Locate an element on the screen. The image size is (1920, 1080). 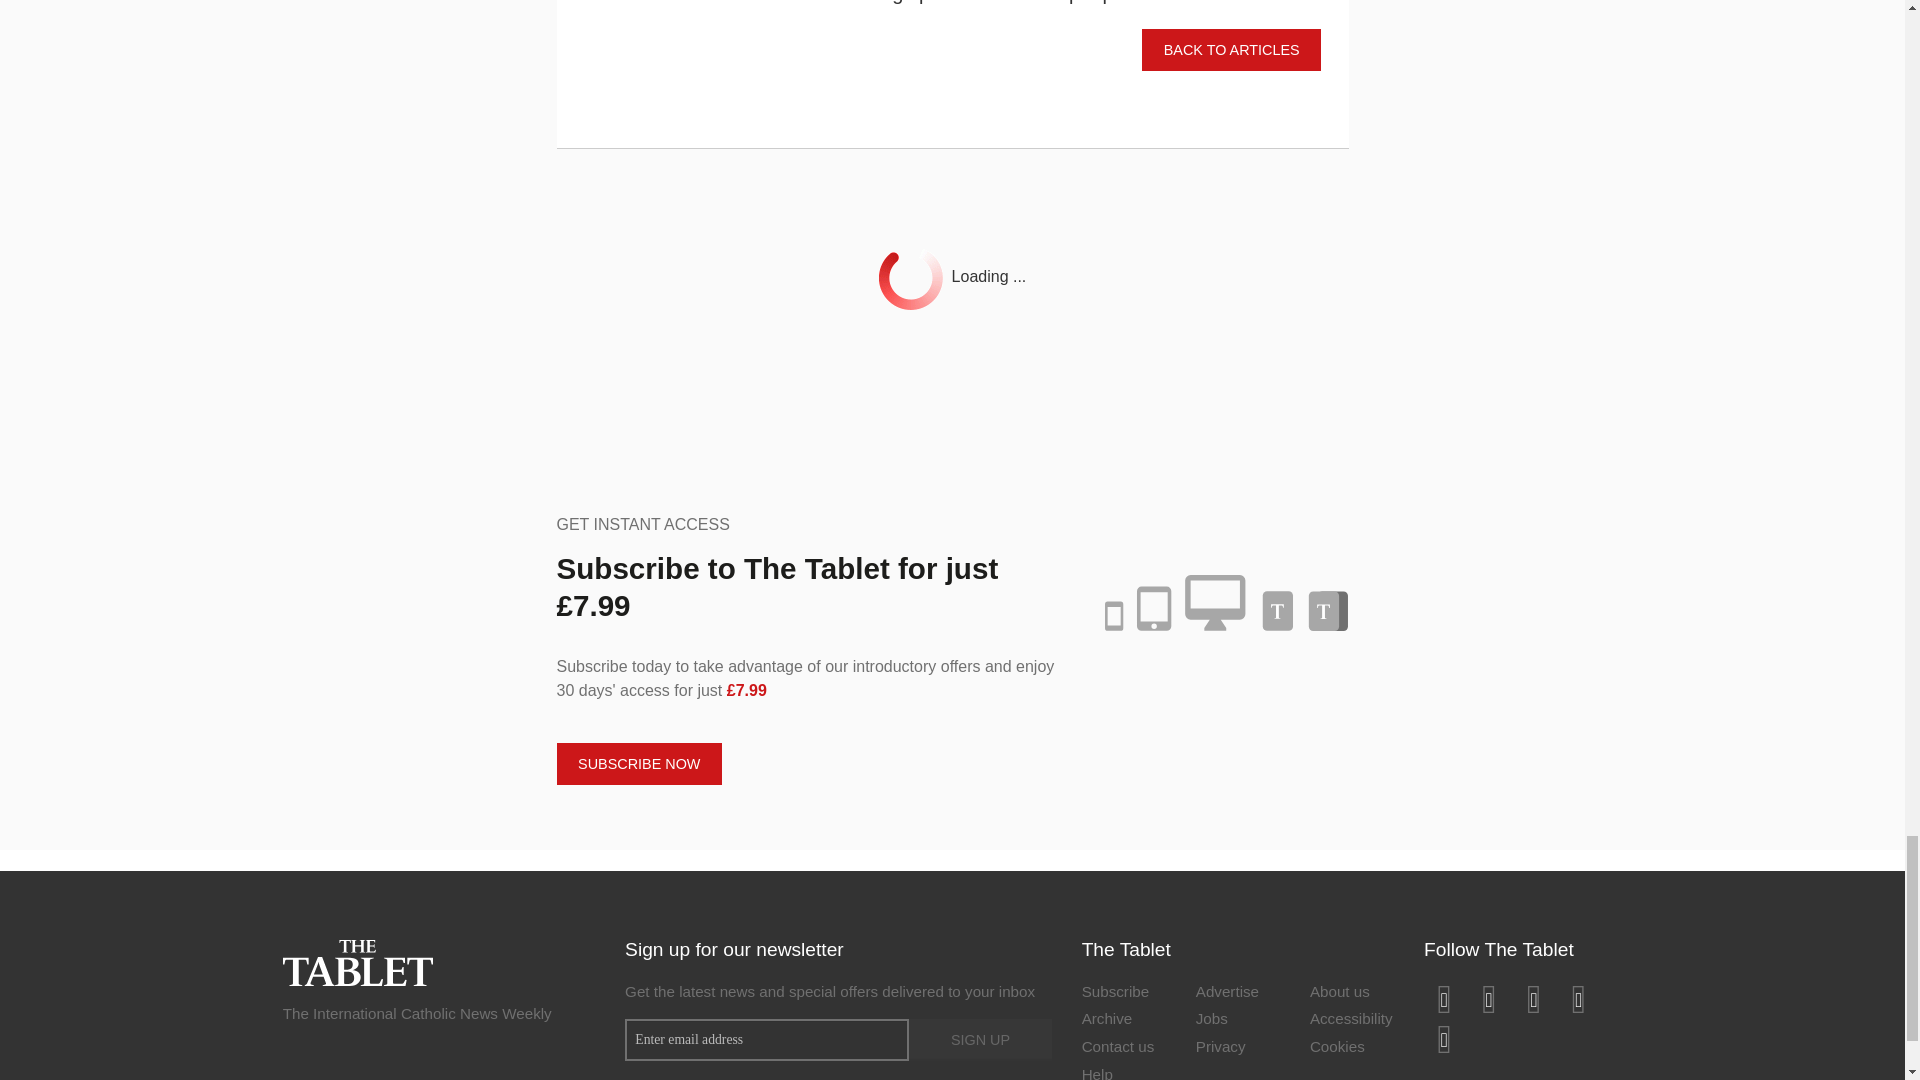
Contact us is located at coordinates (1124, 1048).